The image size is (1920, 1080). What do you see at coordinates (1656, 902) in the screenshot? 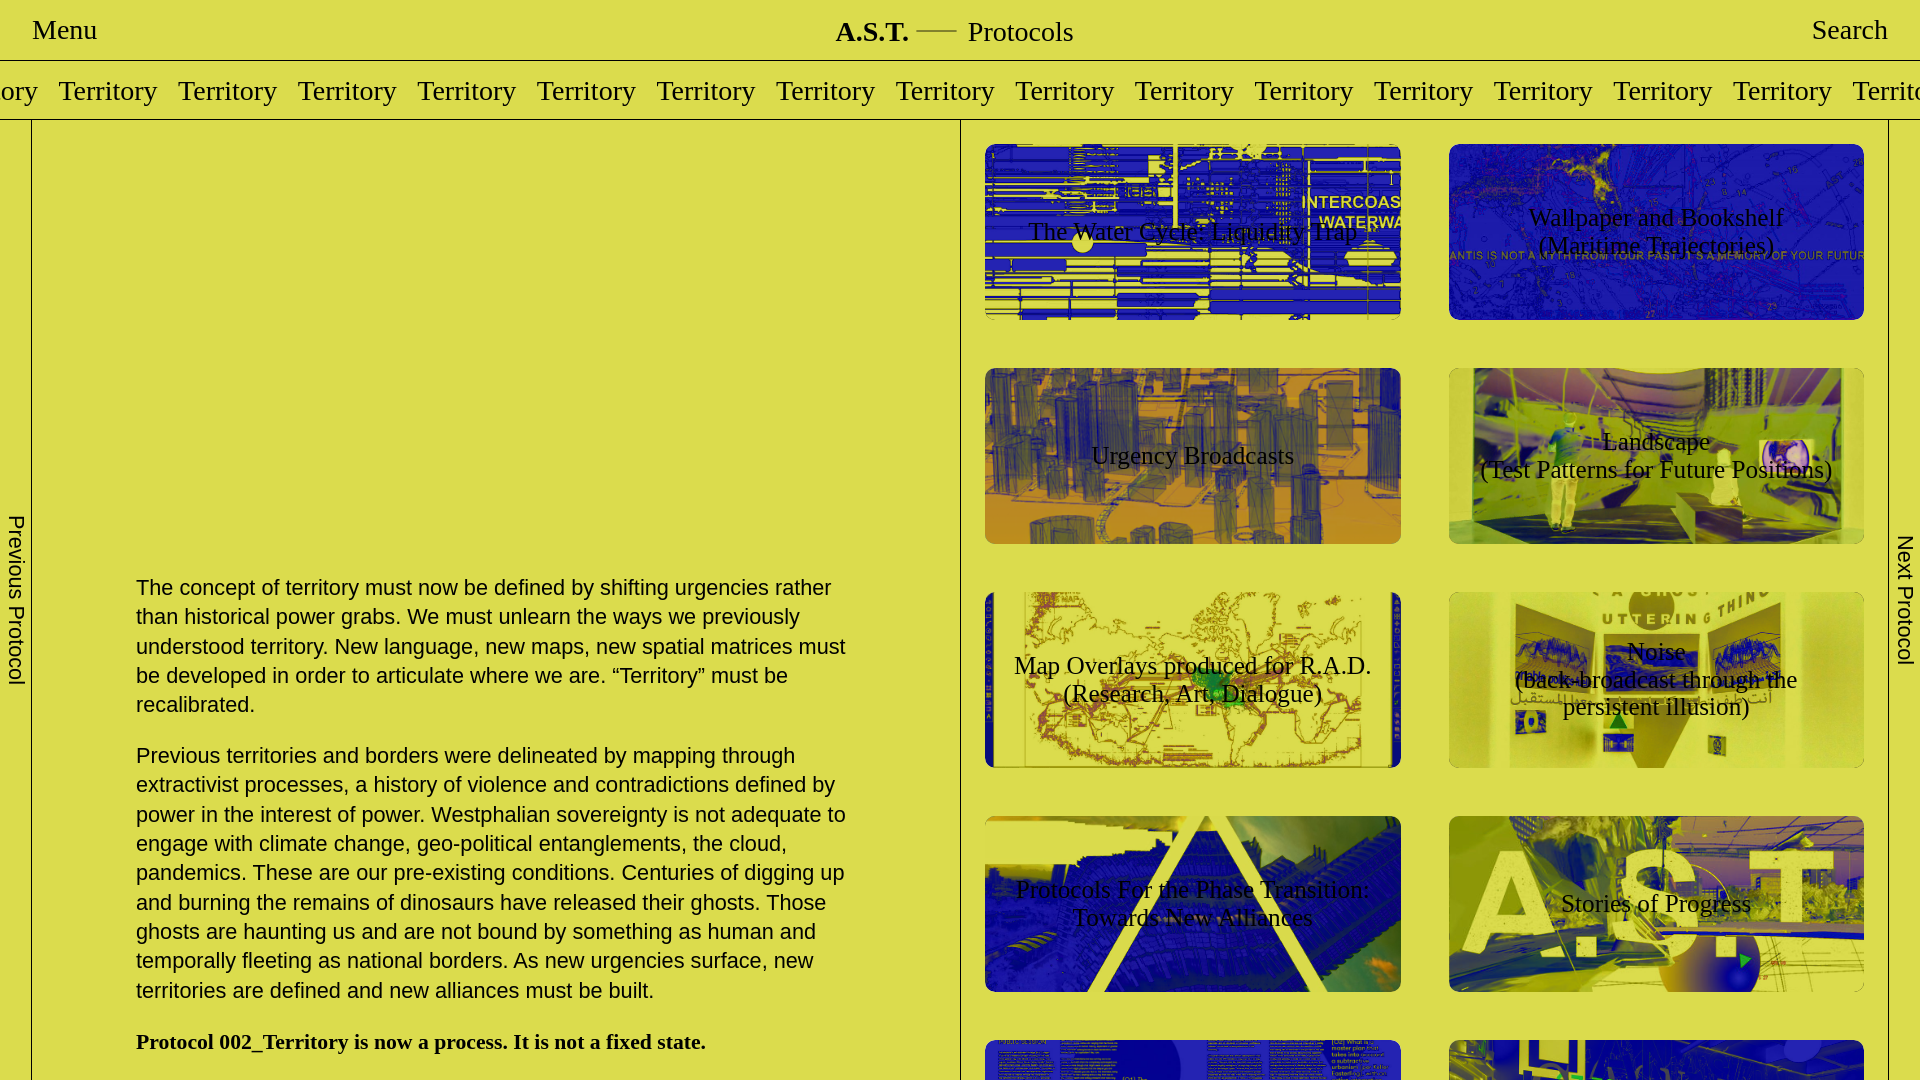
I see `Stories of Progress` at bounding box center [1656, 902].